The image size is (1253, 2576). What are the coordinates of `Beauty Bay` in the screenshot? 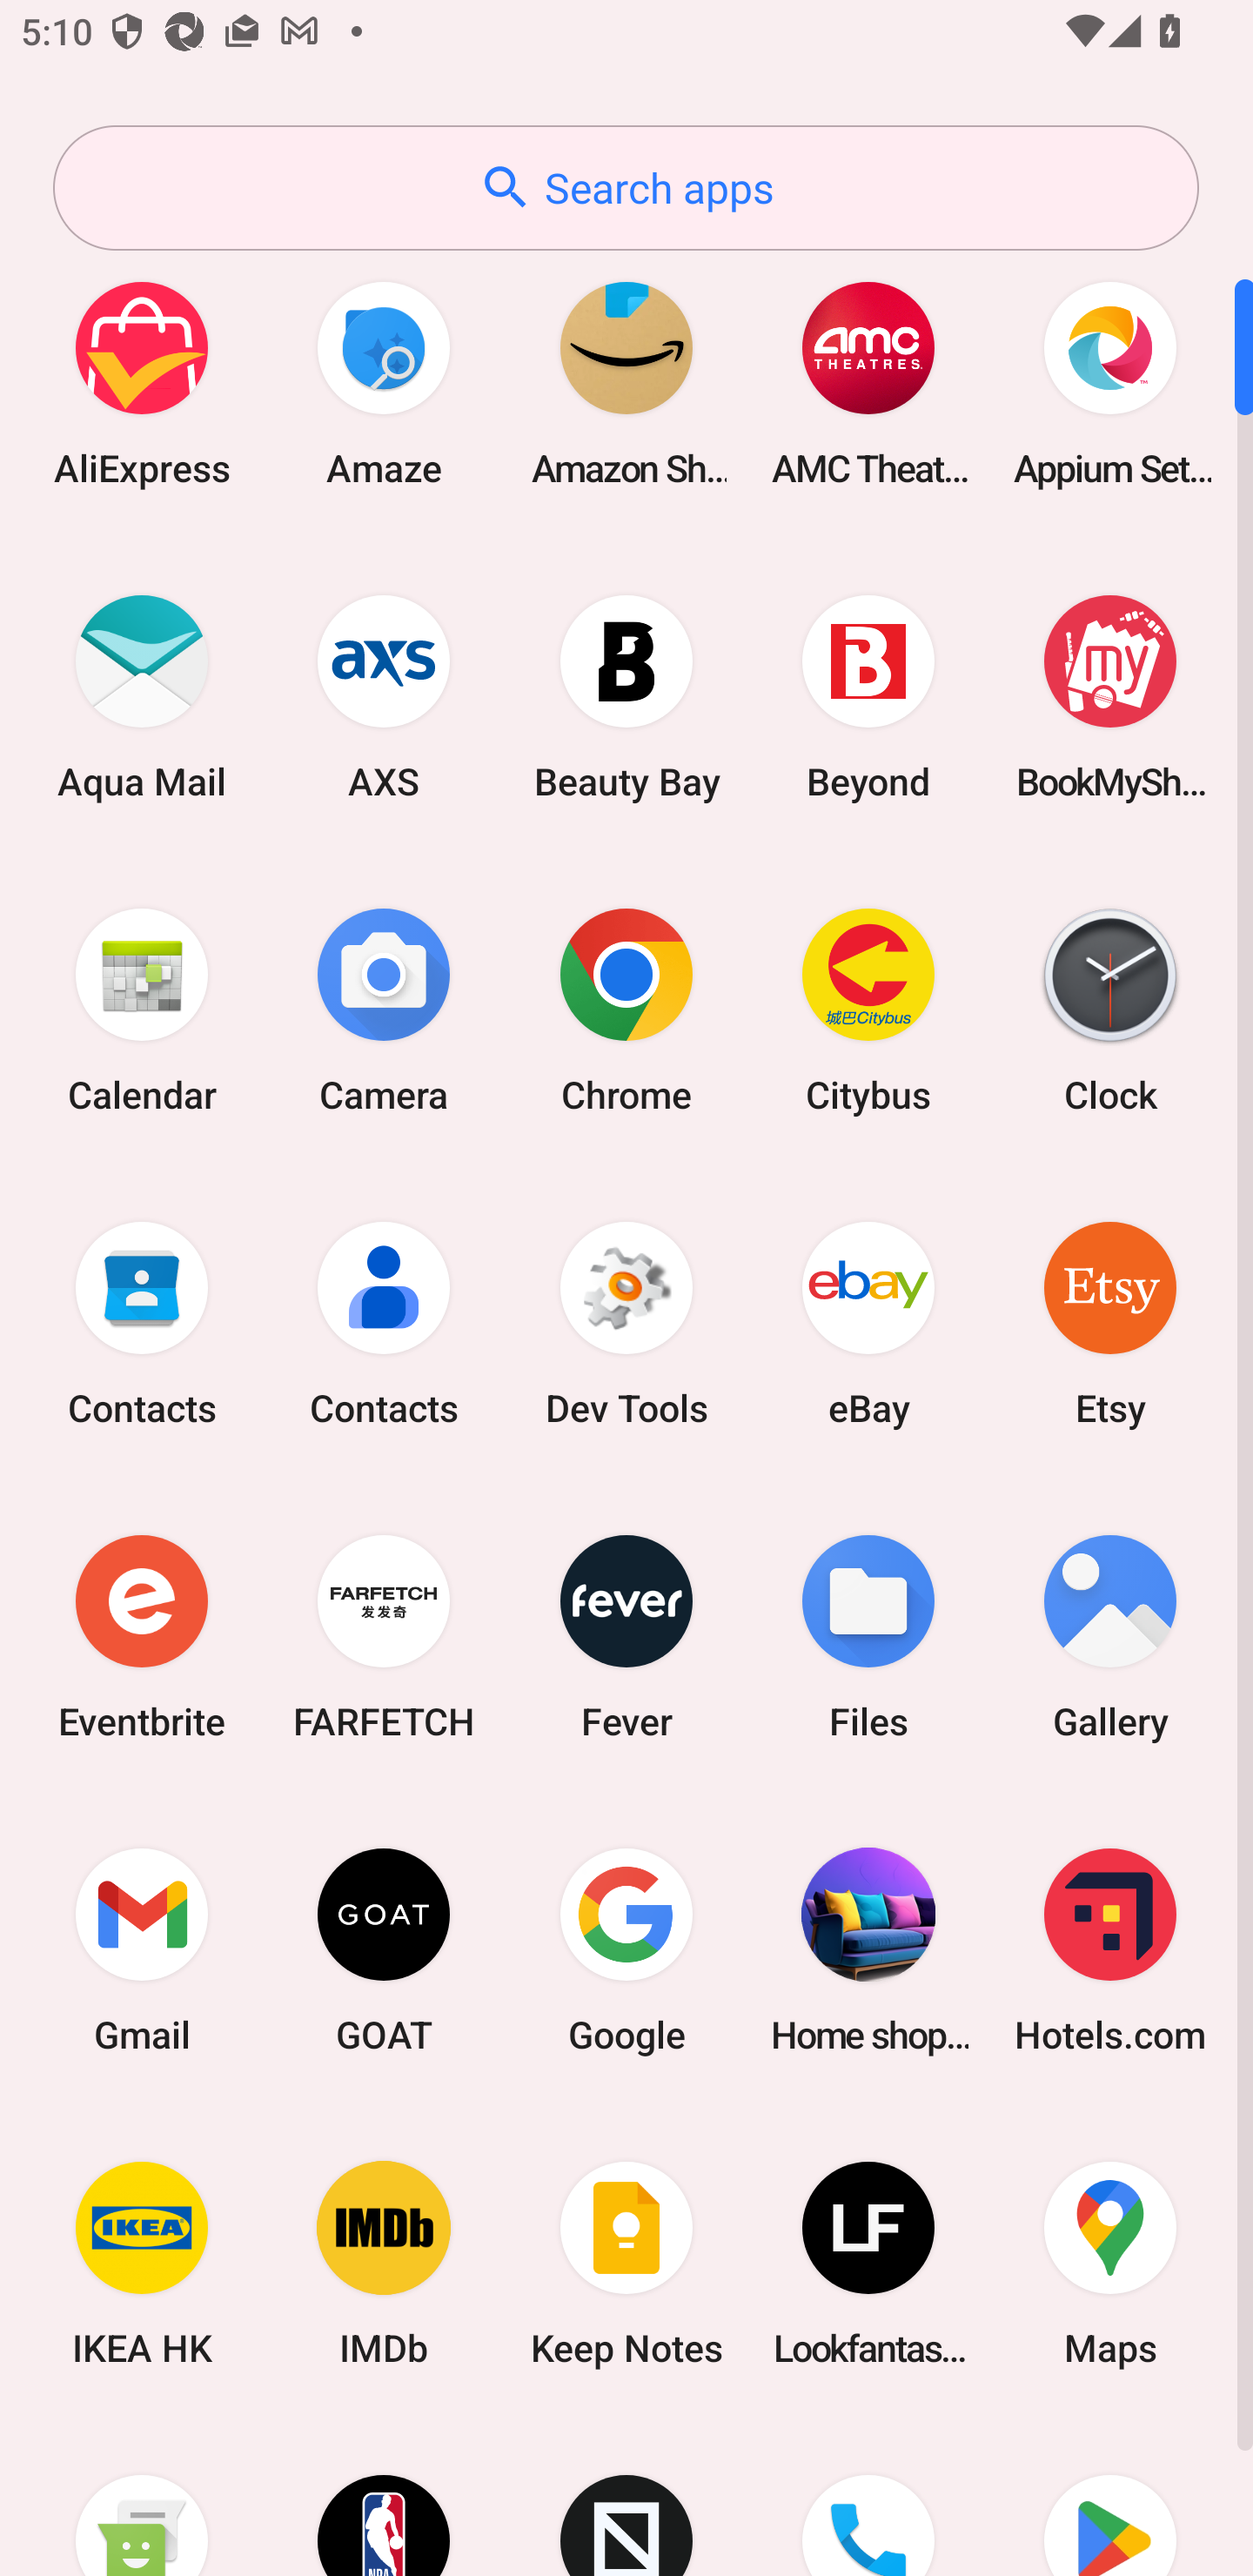 It's located at (626, 696).